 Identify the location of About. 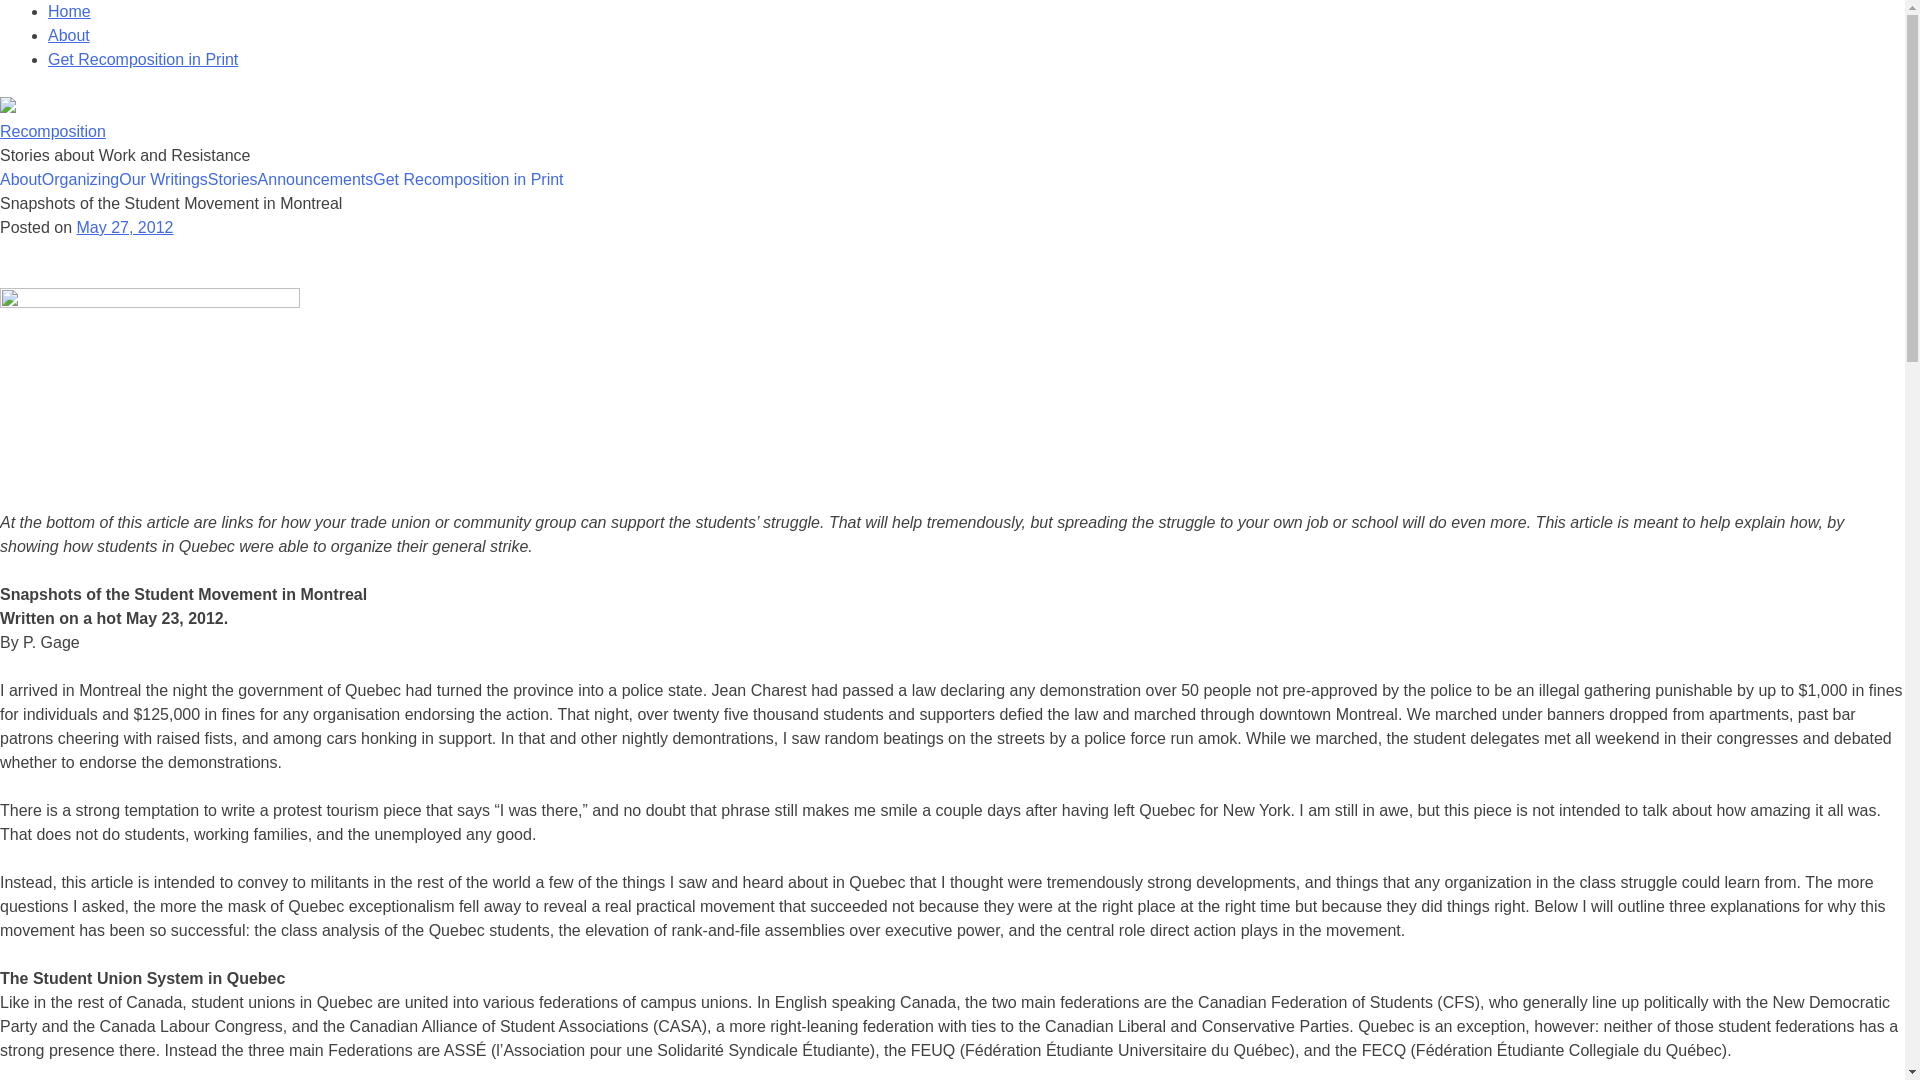
(21, 180).